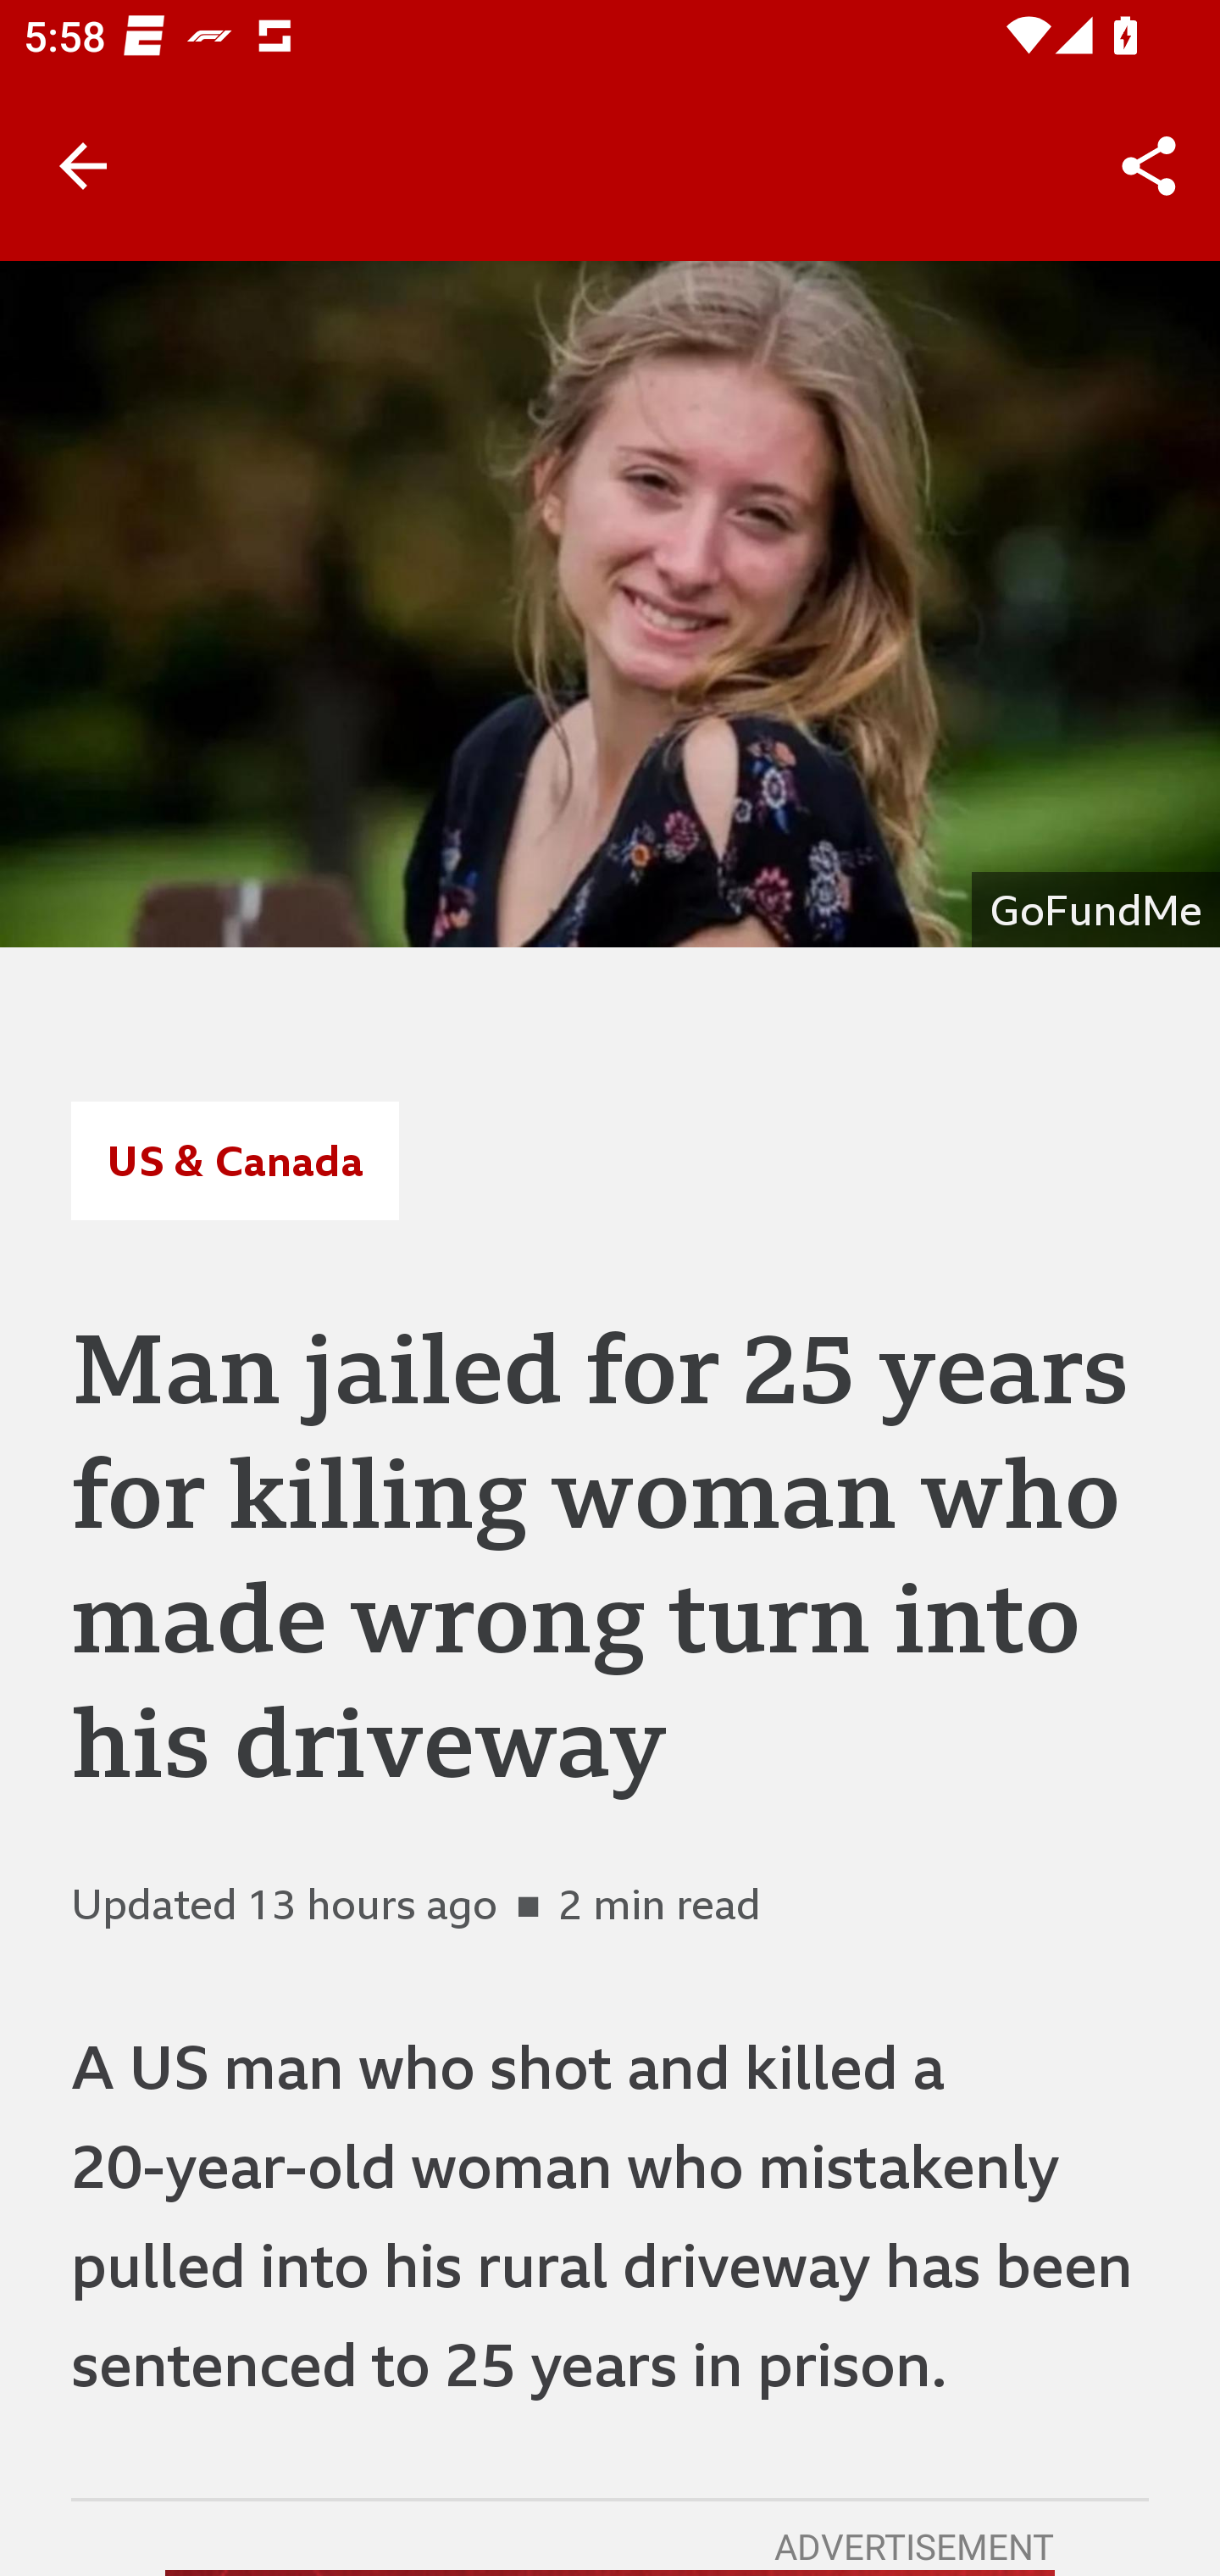 Image resolution: width=1220 pixels, height=2576 pixels. Describe the element at coordinates (1149, 166) in the screenshot. I see `Share` at that location.